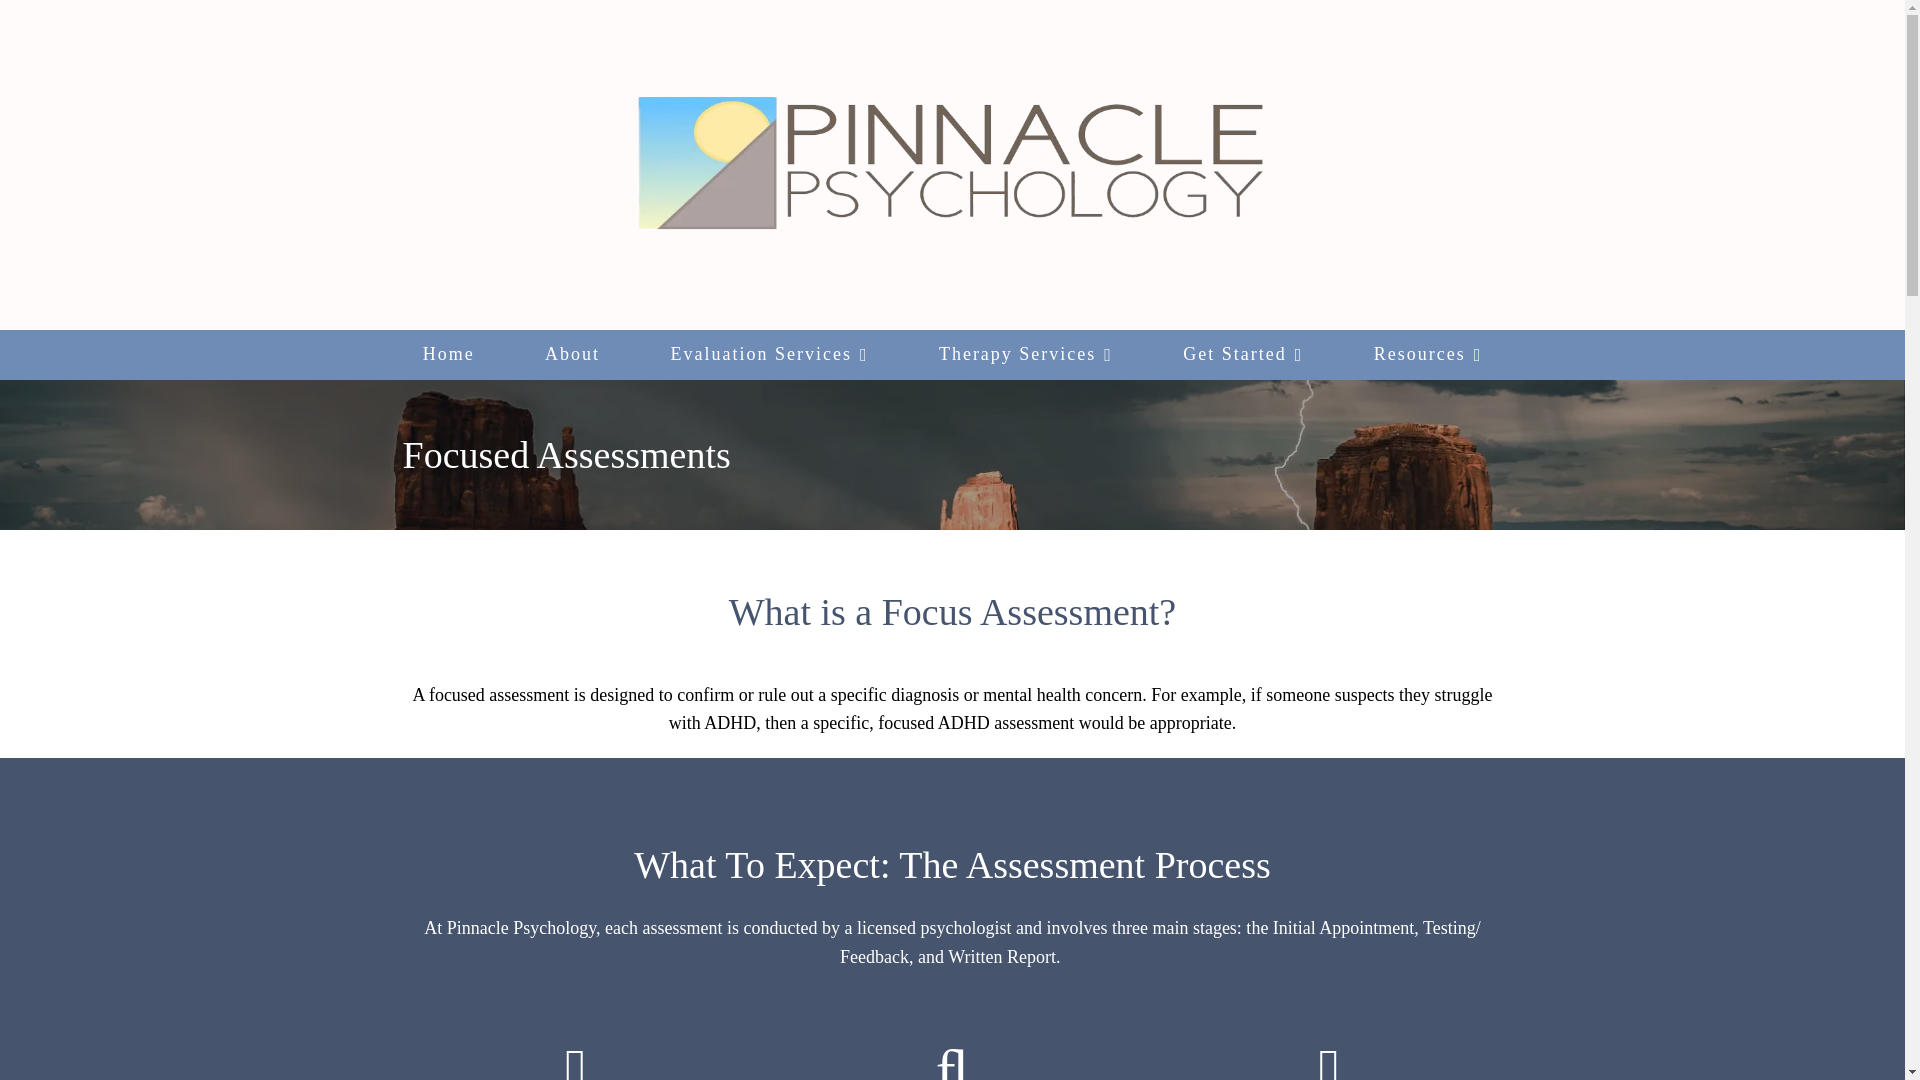 The width and height of the screenshot is (1920, 1080). I want to click on Resources, so click(1428, 355).